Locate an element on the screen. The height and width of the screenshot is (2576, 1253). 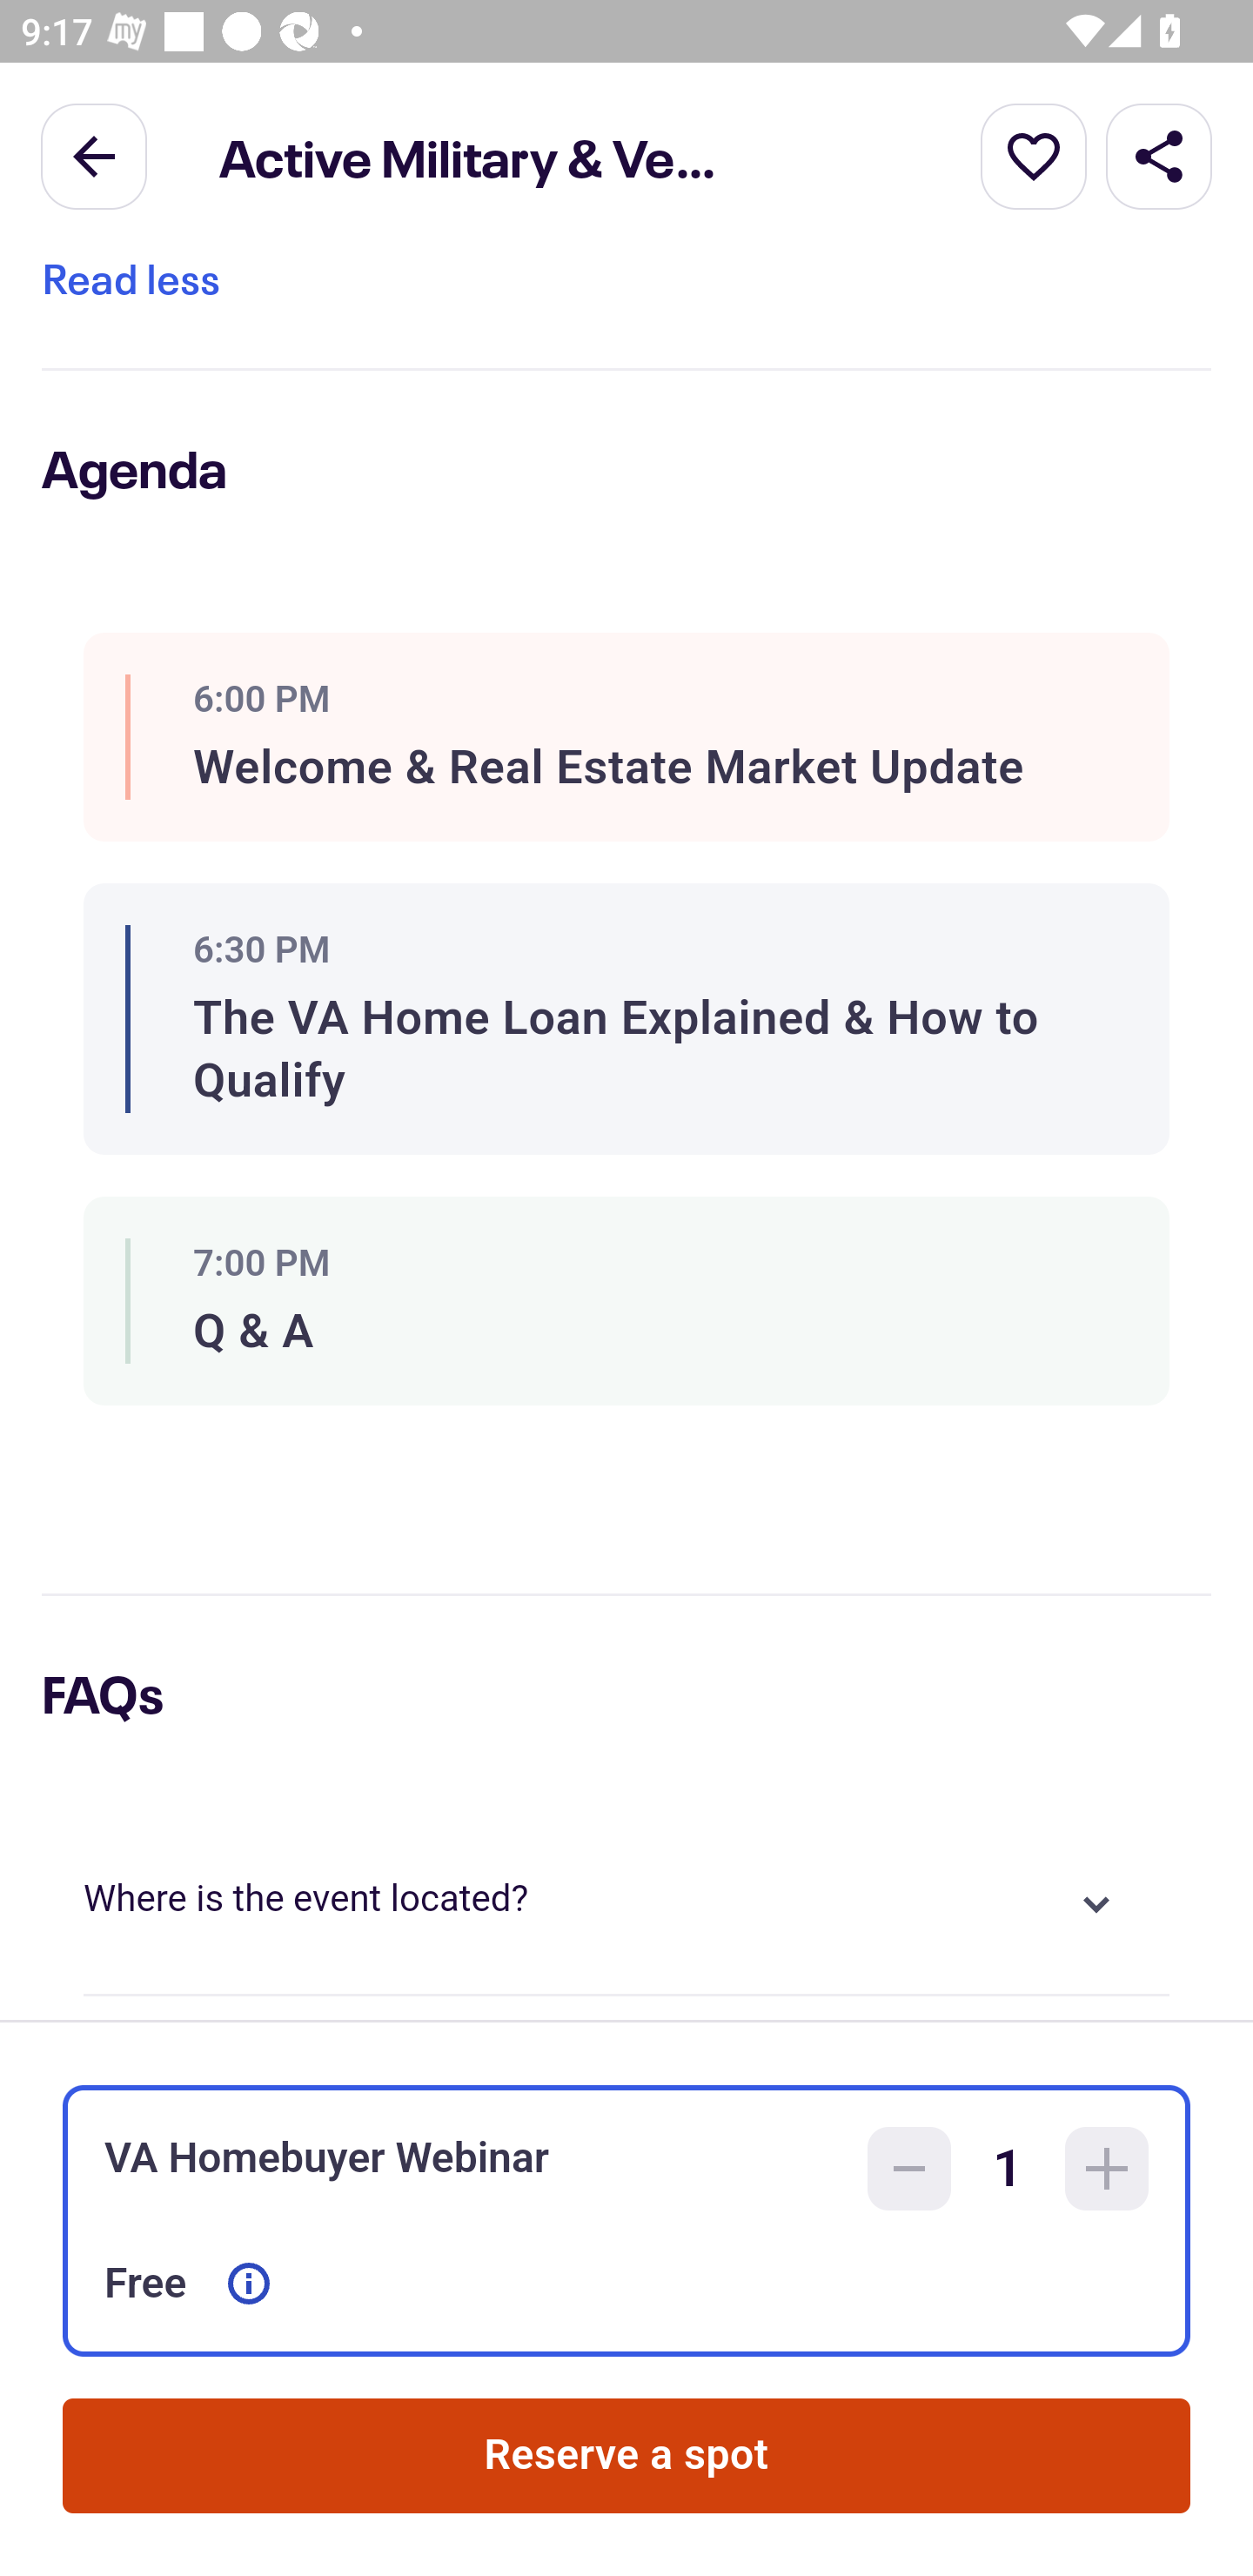
Where is the event located? is located at coordinates (626, 1904).